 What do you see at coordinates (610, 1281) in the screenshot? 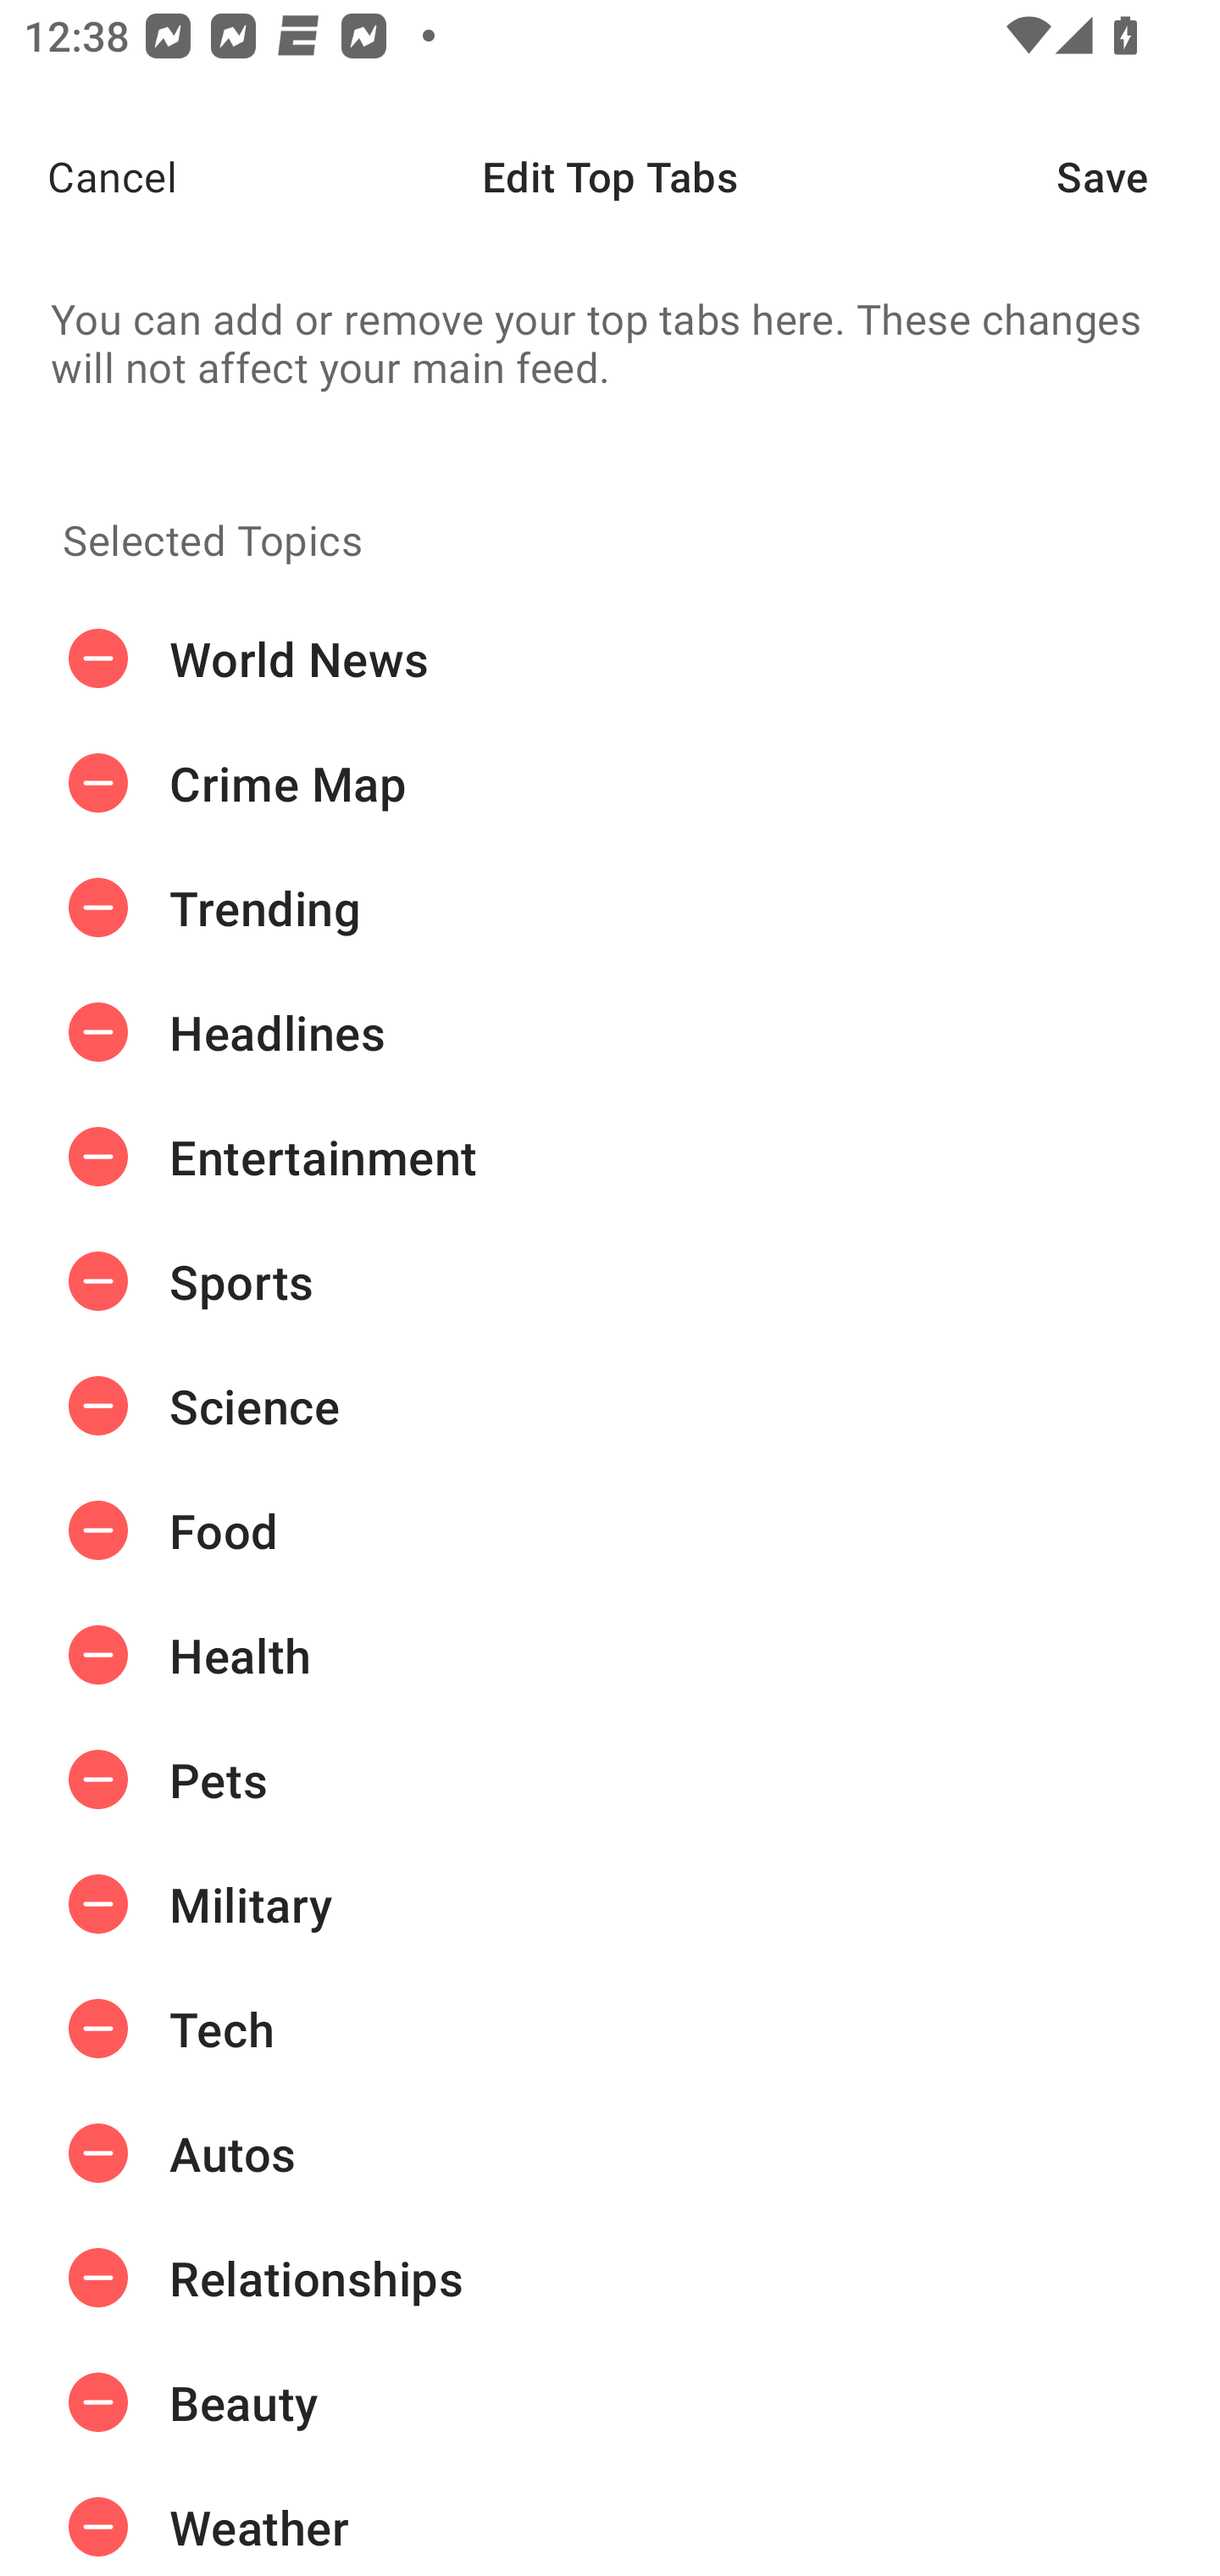
I see `Sports` at bounding box center [610, 1281].